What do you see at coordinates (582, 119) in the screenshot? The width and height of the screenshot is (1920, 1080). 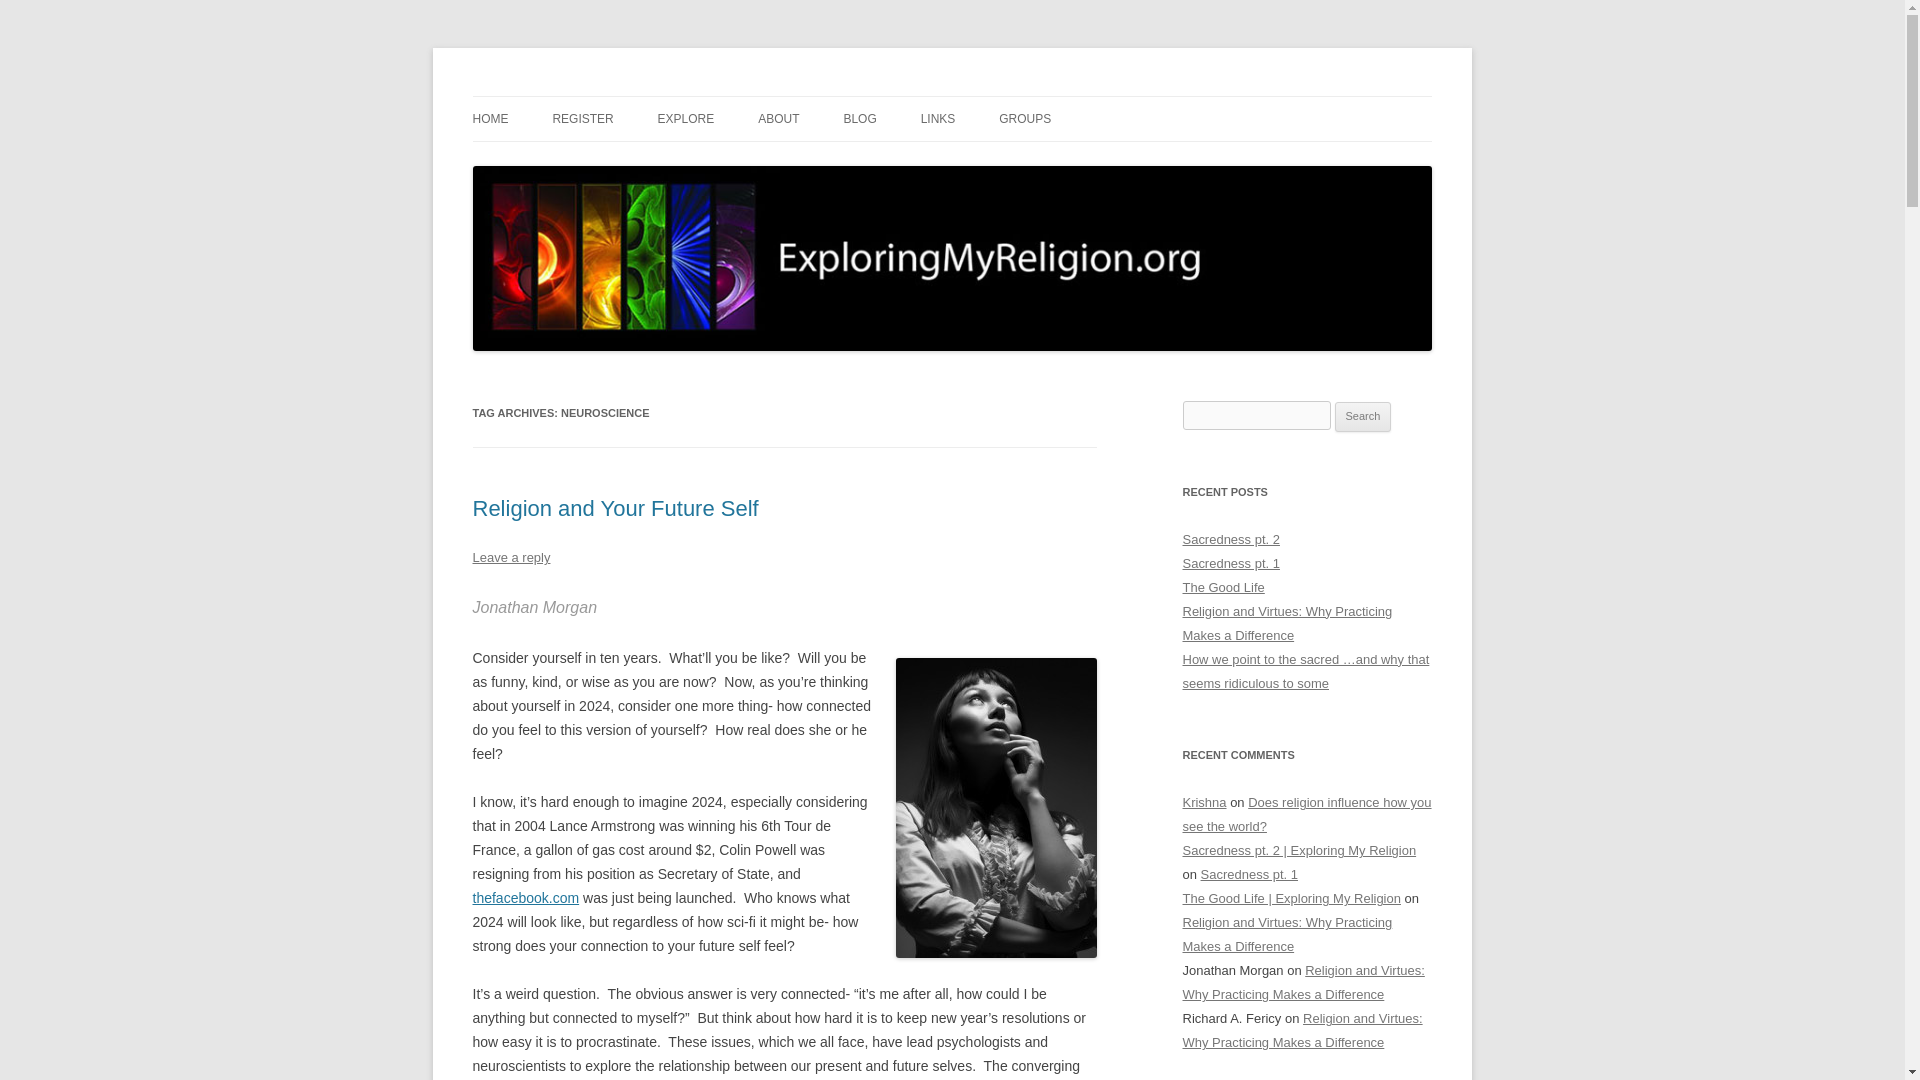 I see `REGISTER` at bounding box center [582, 119].